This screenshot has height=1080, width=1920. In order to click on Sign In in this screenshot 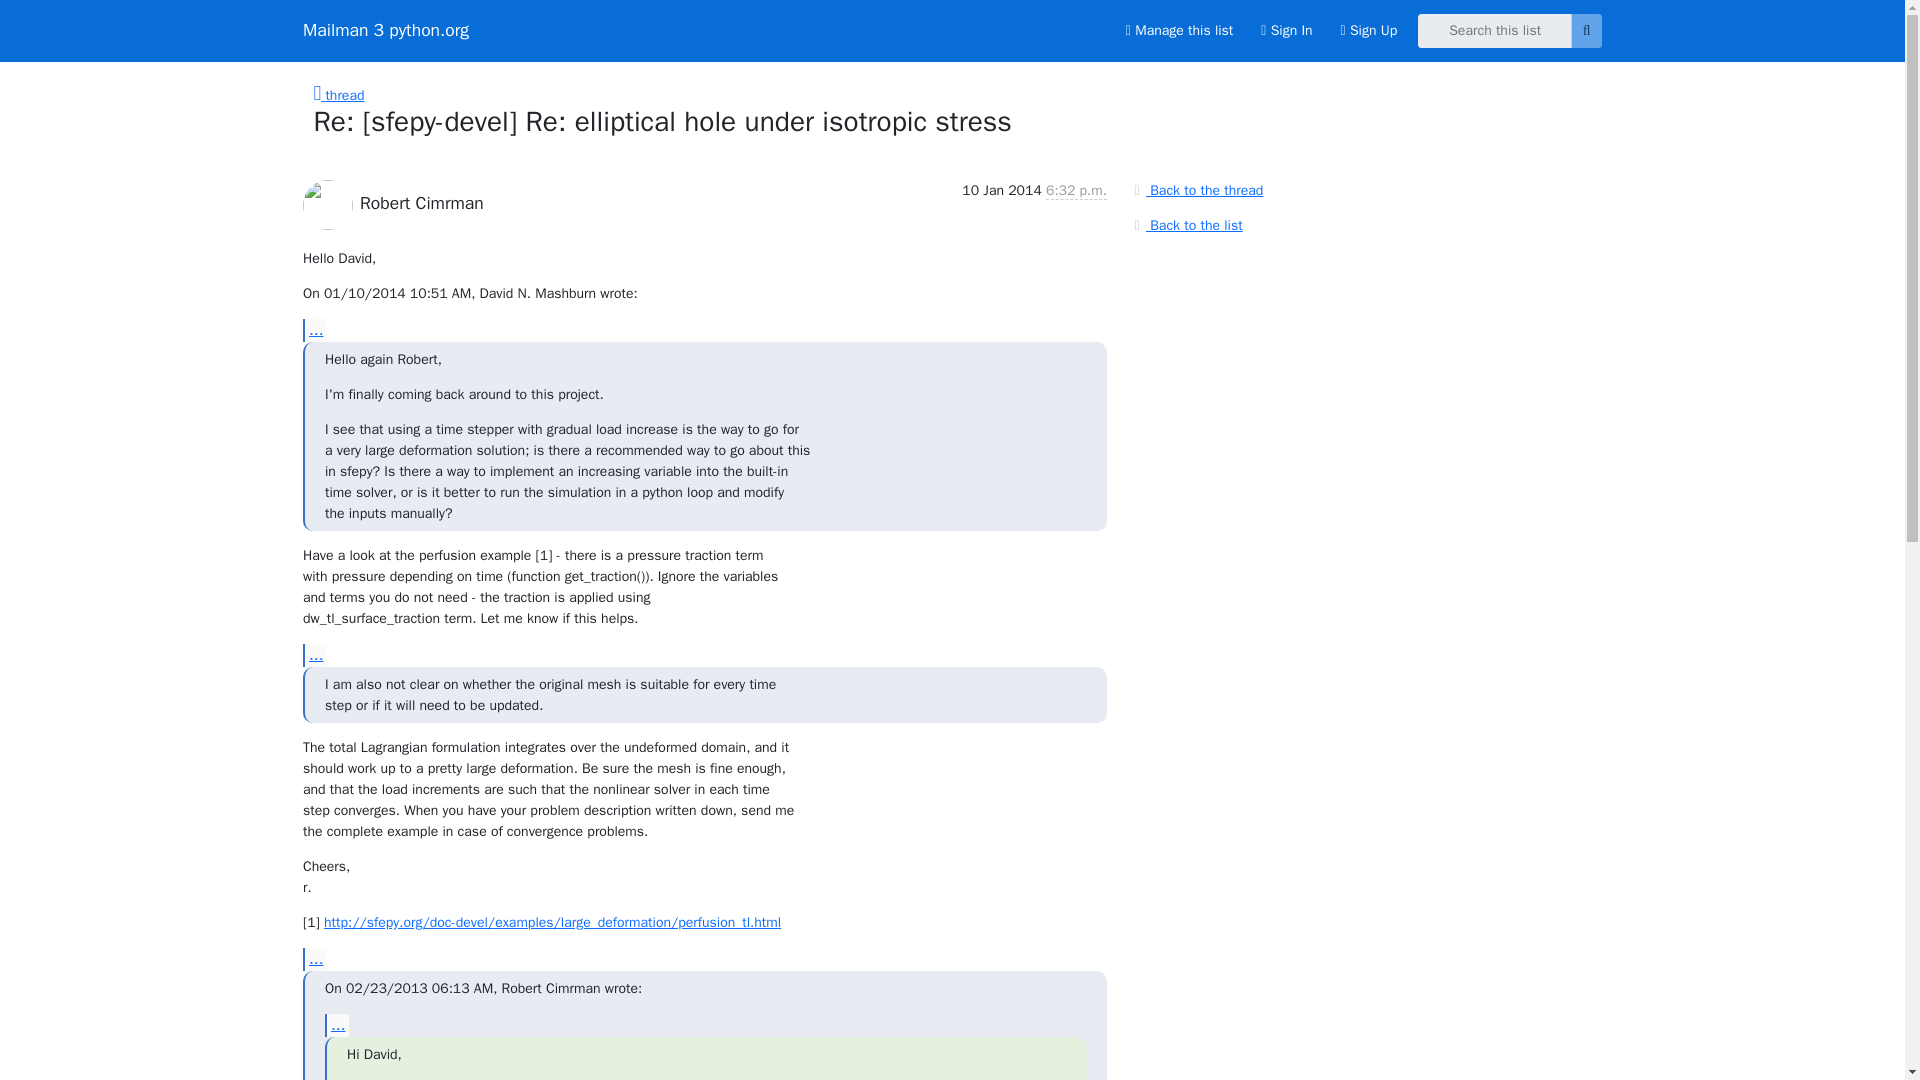, I will do `click(1286, 30)`.